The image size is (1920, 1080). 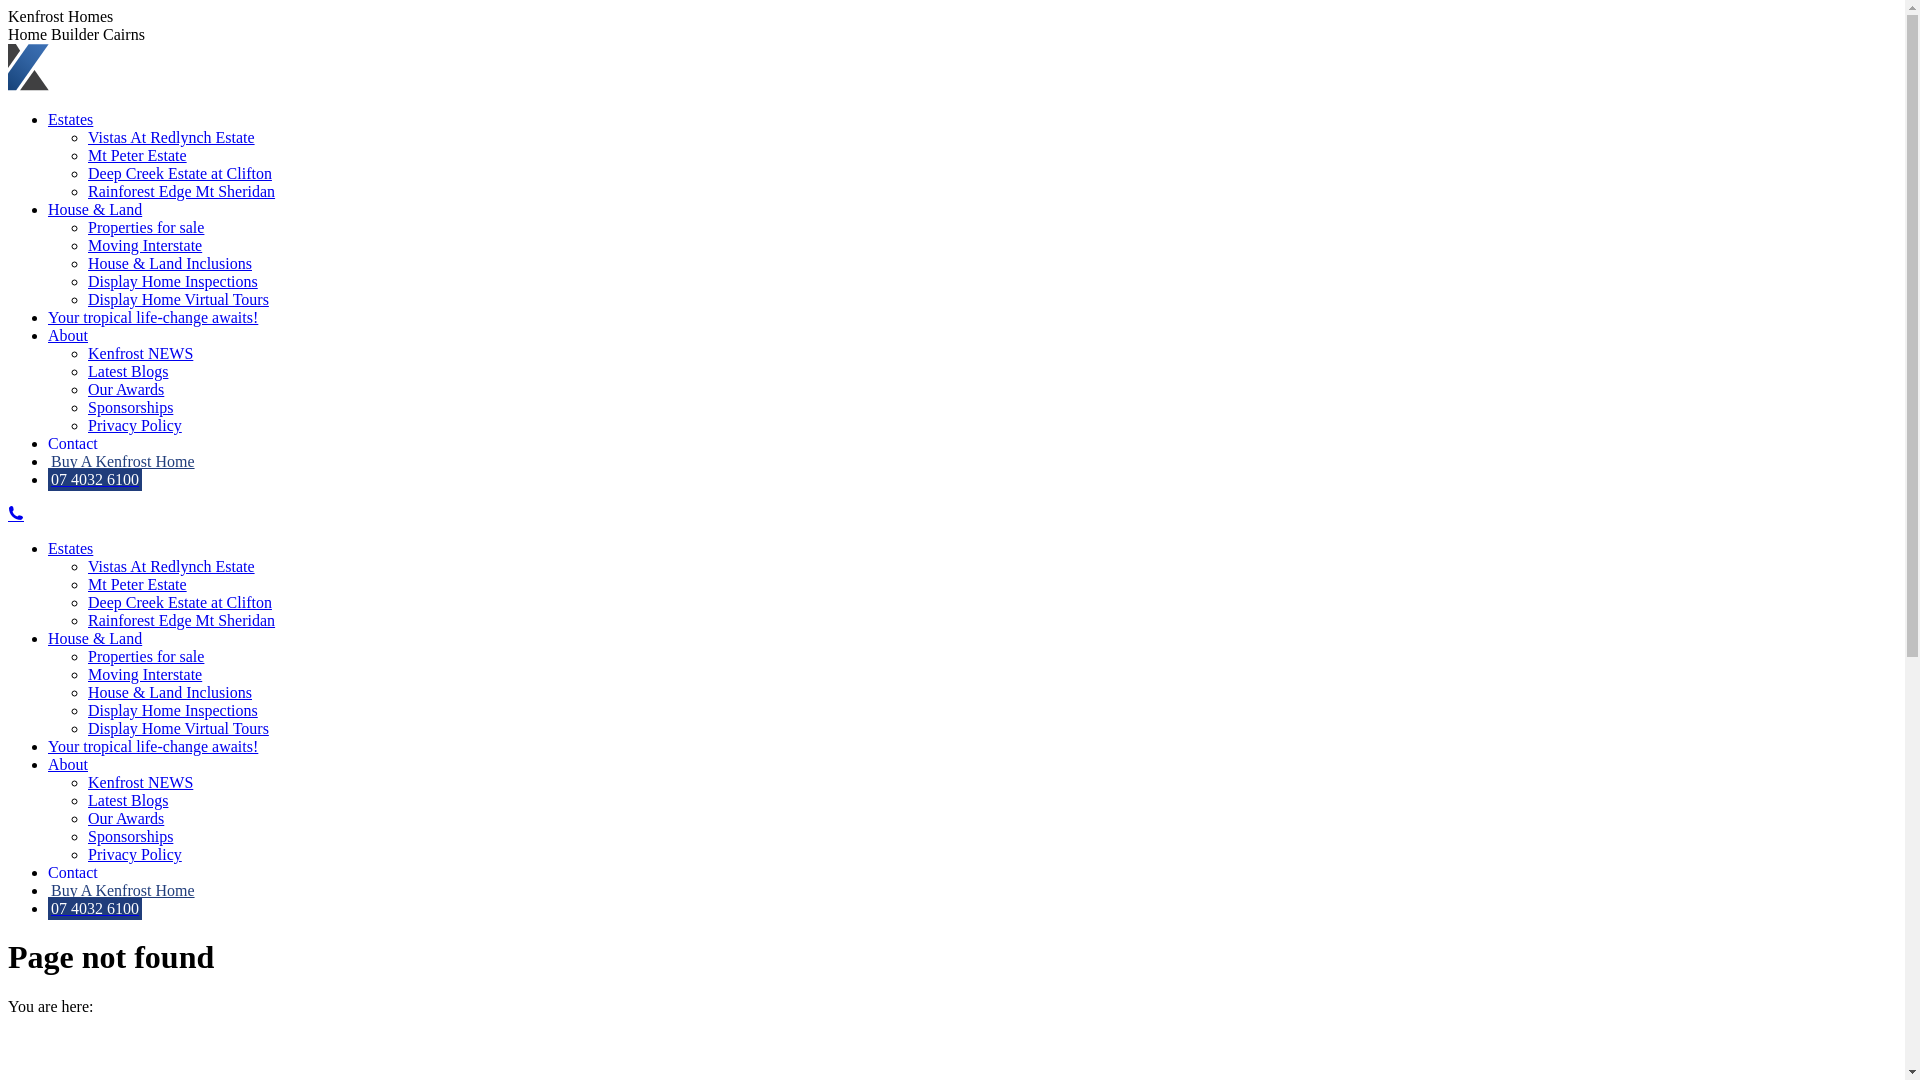 I want to click on Buy A Kenfrost Home, so click(x=123, y=462).